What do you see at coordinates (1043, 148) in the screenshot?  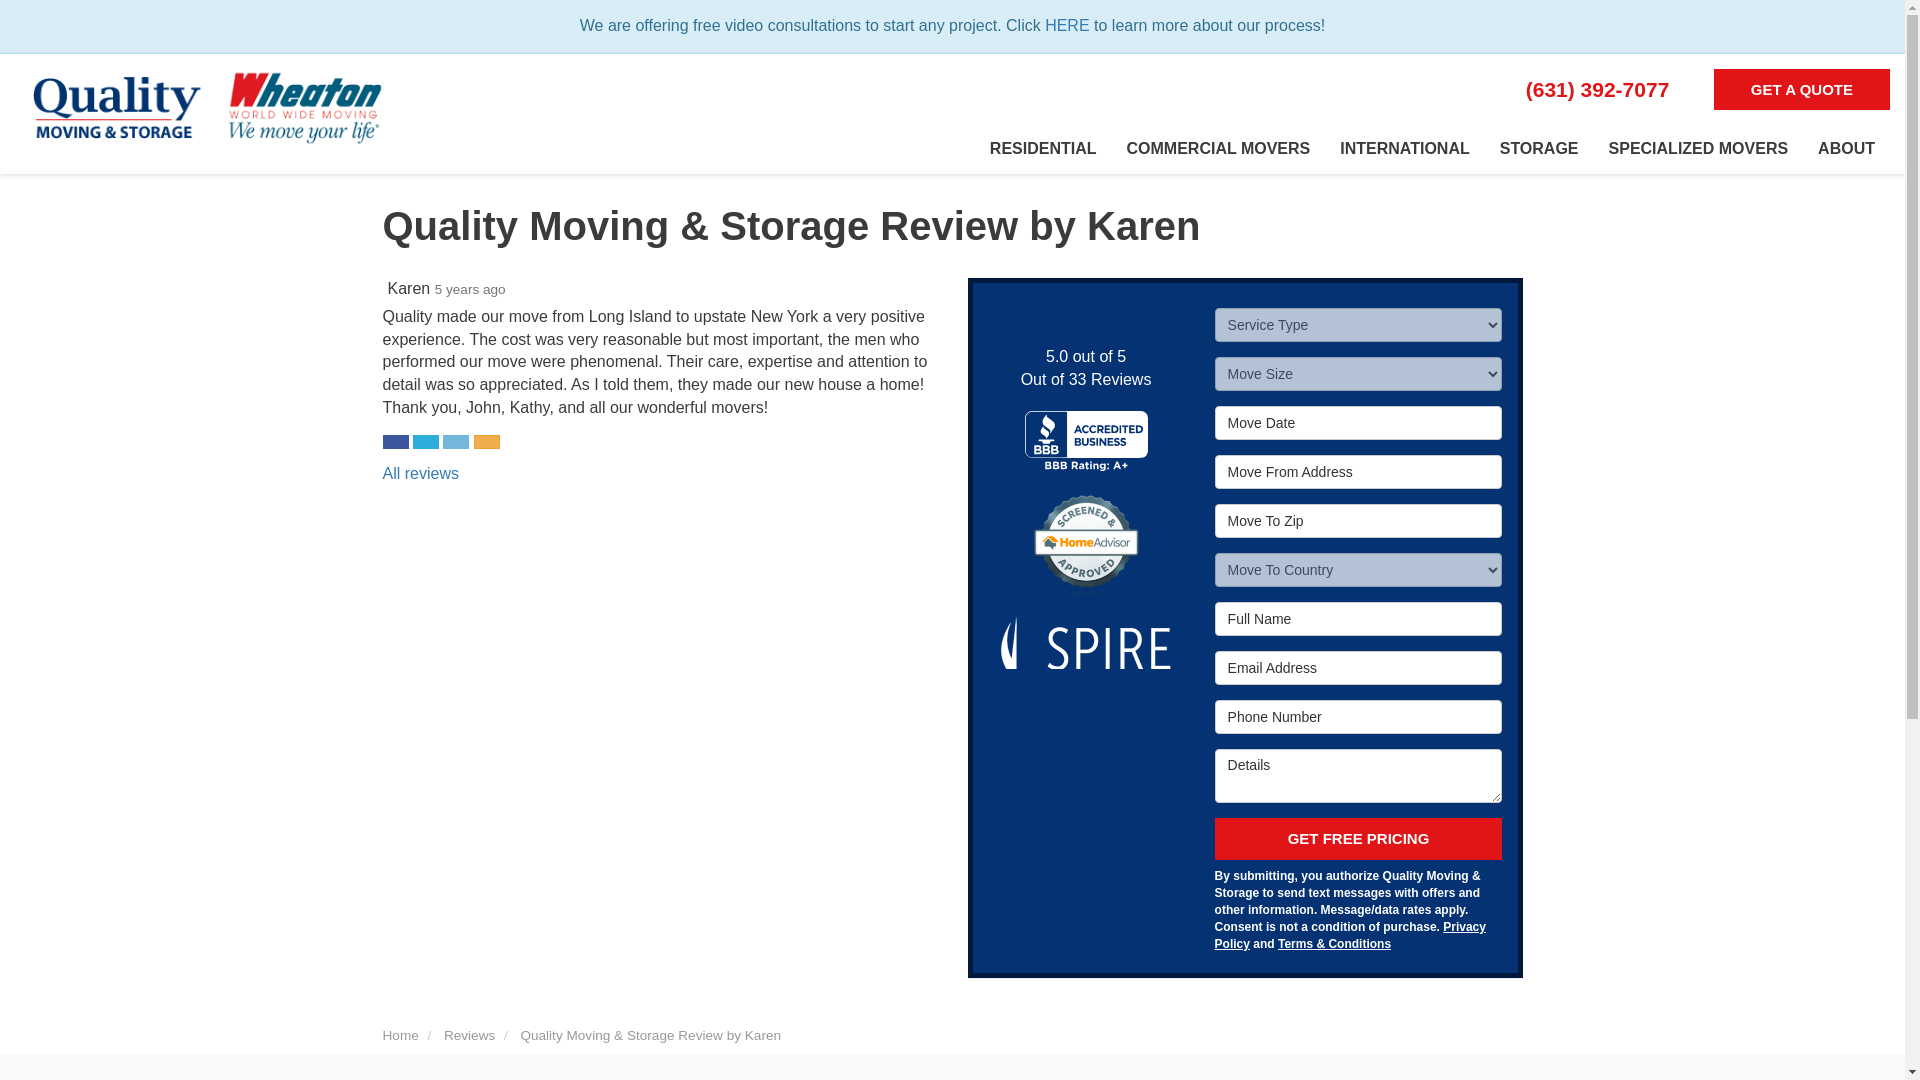 I see `RESIDENTIAL` at bounding box center [1043, 148].